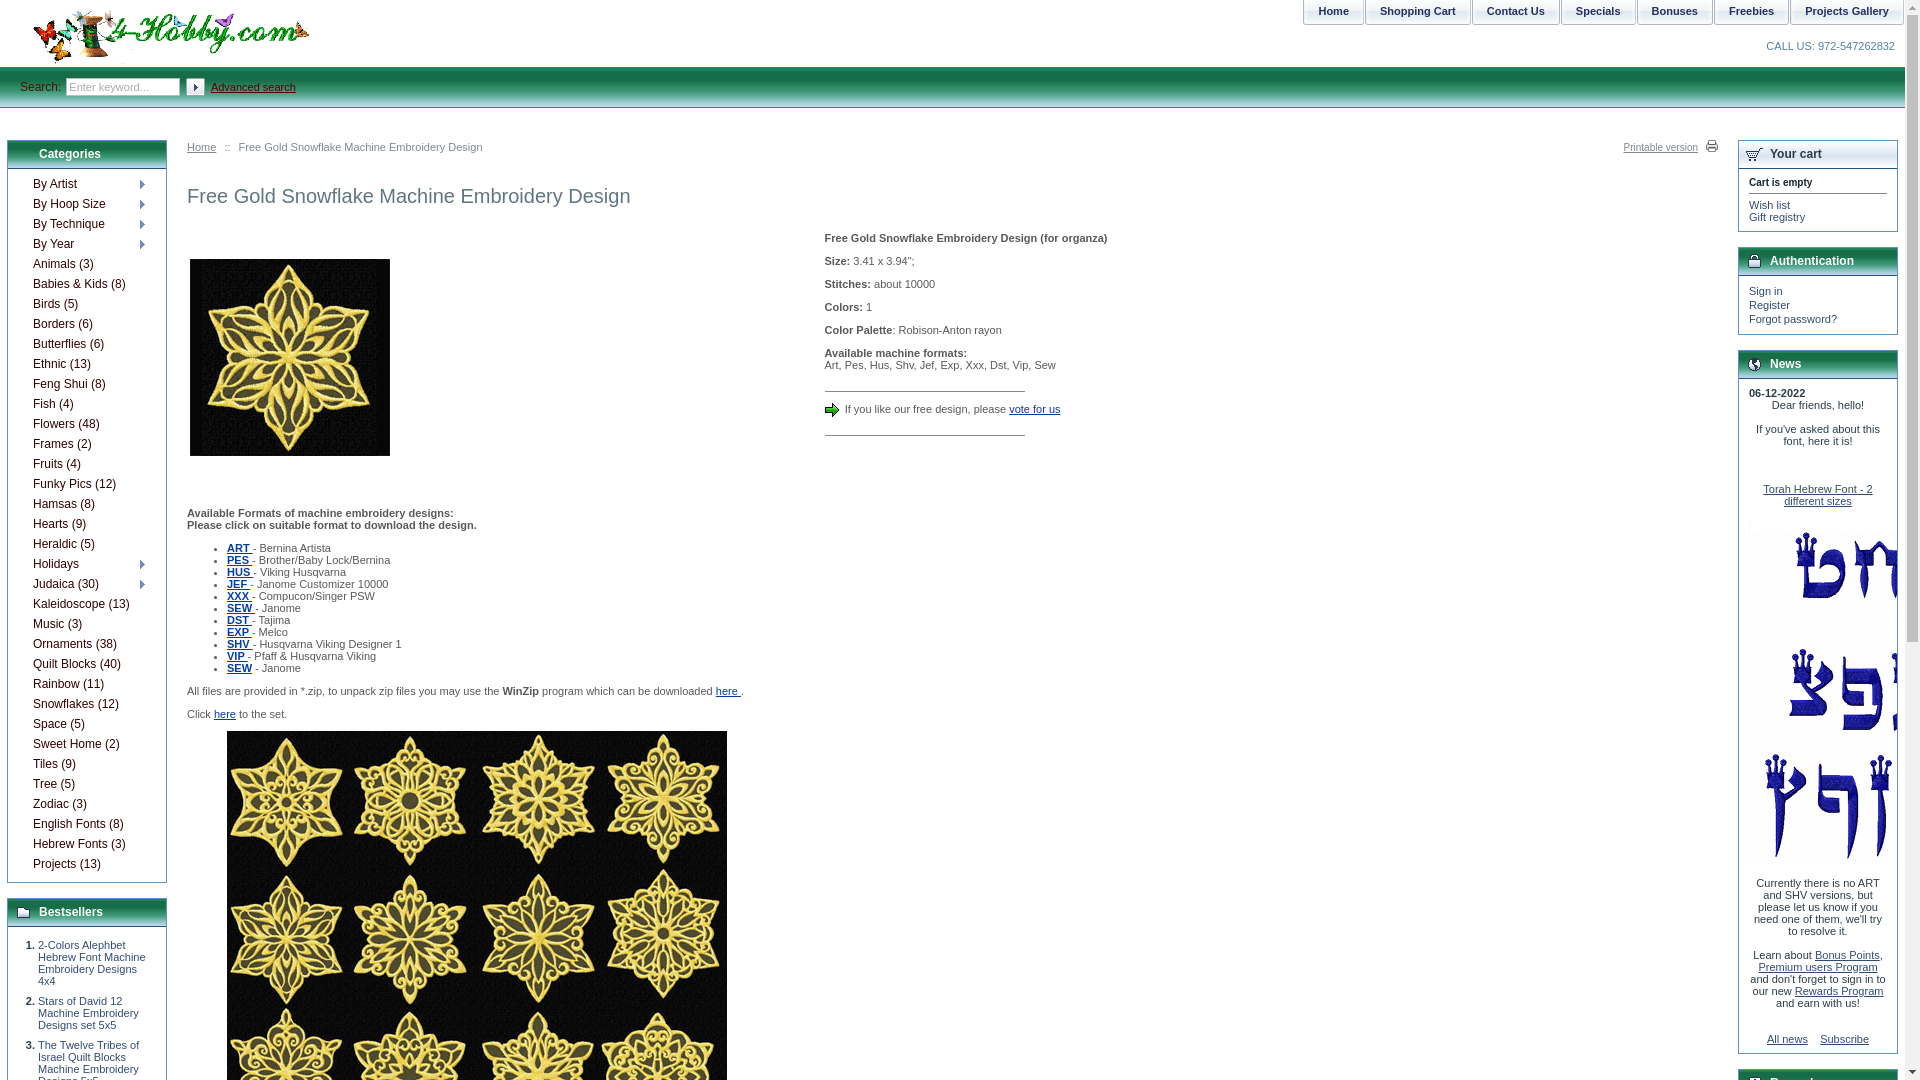 This screenshot has width=1920, height=1080. What do you see at coordinates (86, 624) in the screenshot?
I see `Music (3)` at bounding box center [86, 624].